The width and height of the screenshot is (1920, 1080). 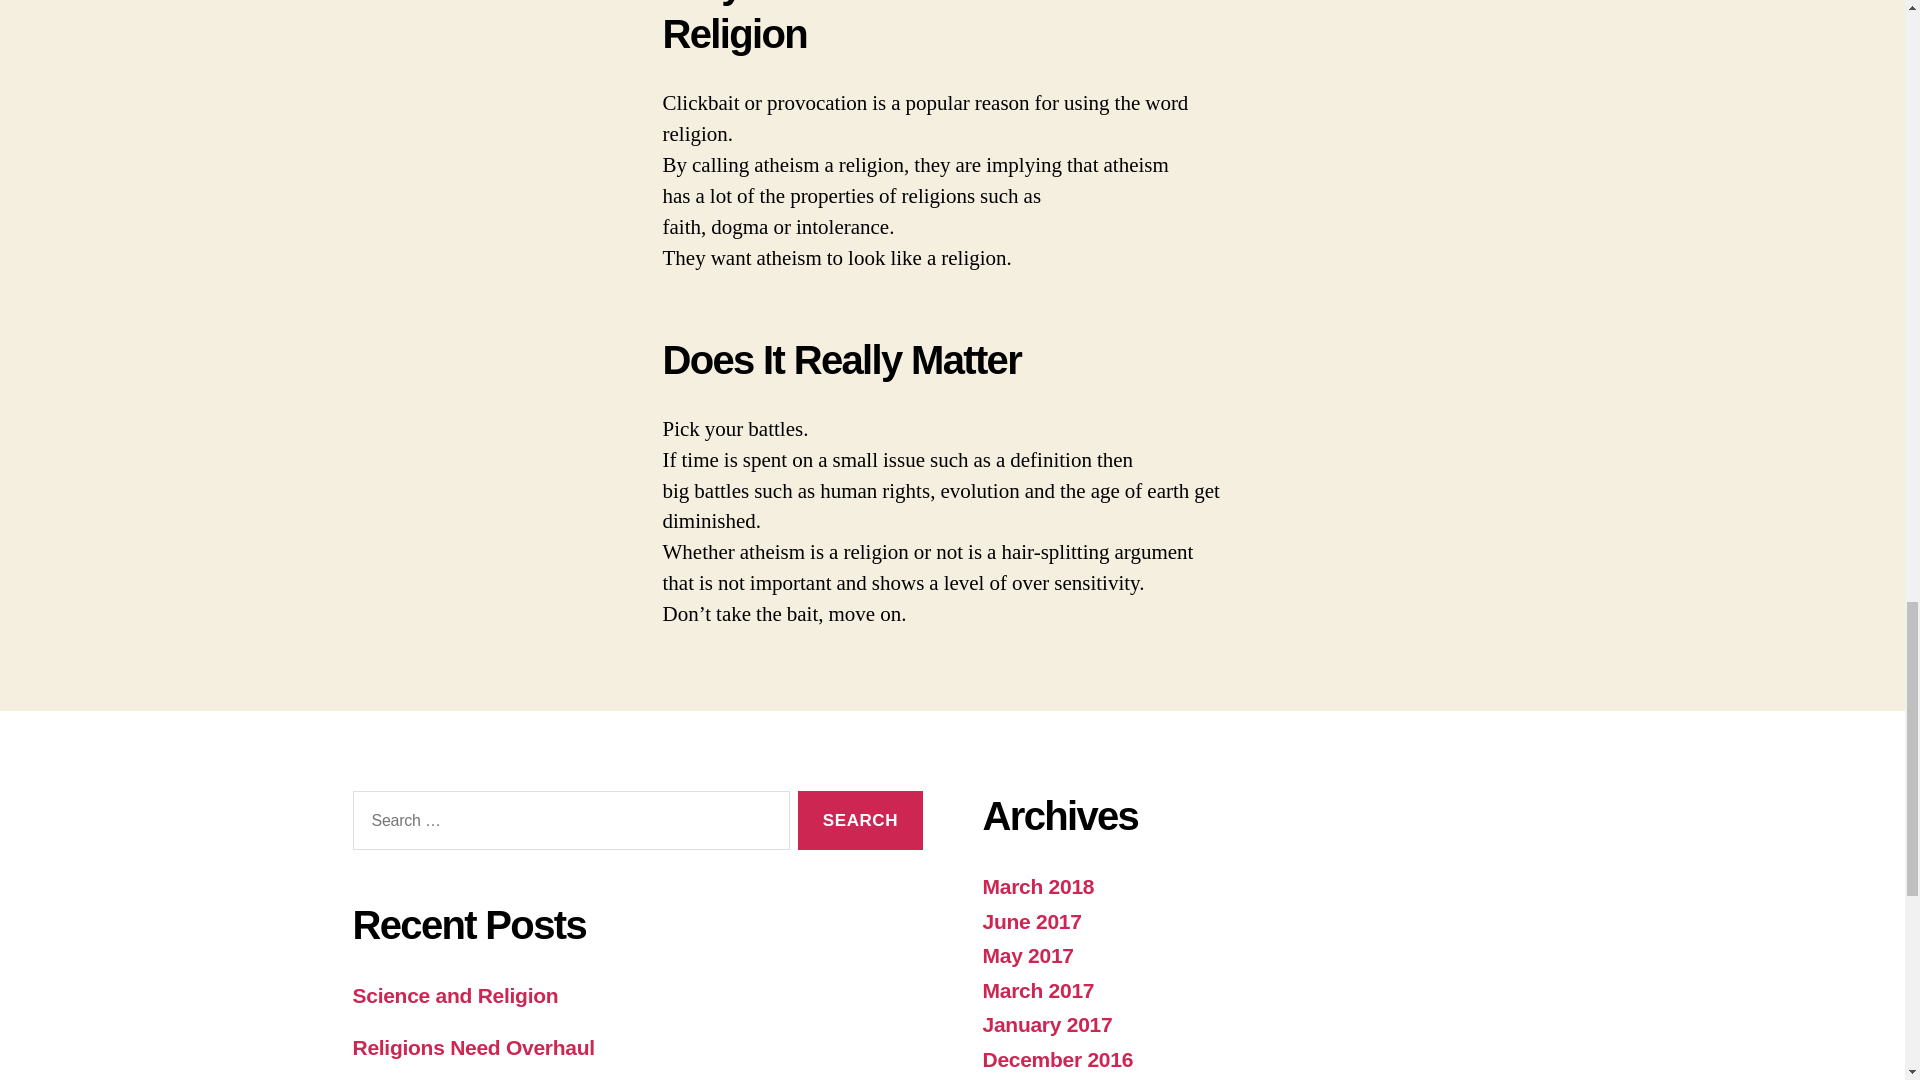 I want to click on May 2017, so click(x=1027, y=954).